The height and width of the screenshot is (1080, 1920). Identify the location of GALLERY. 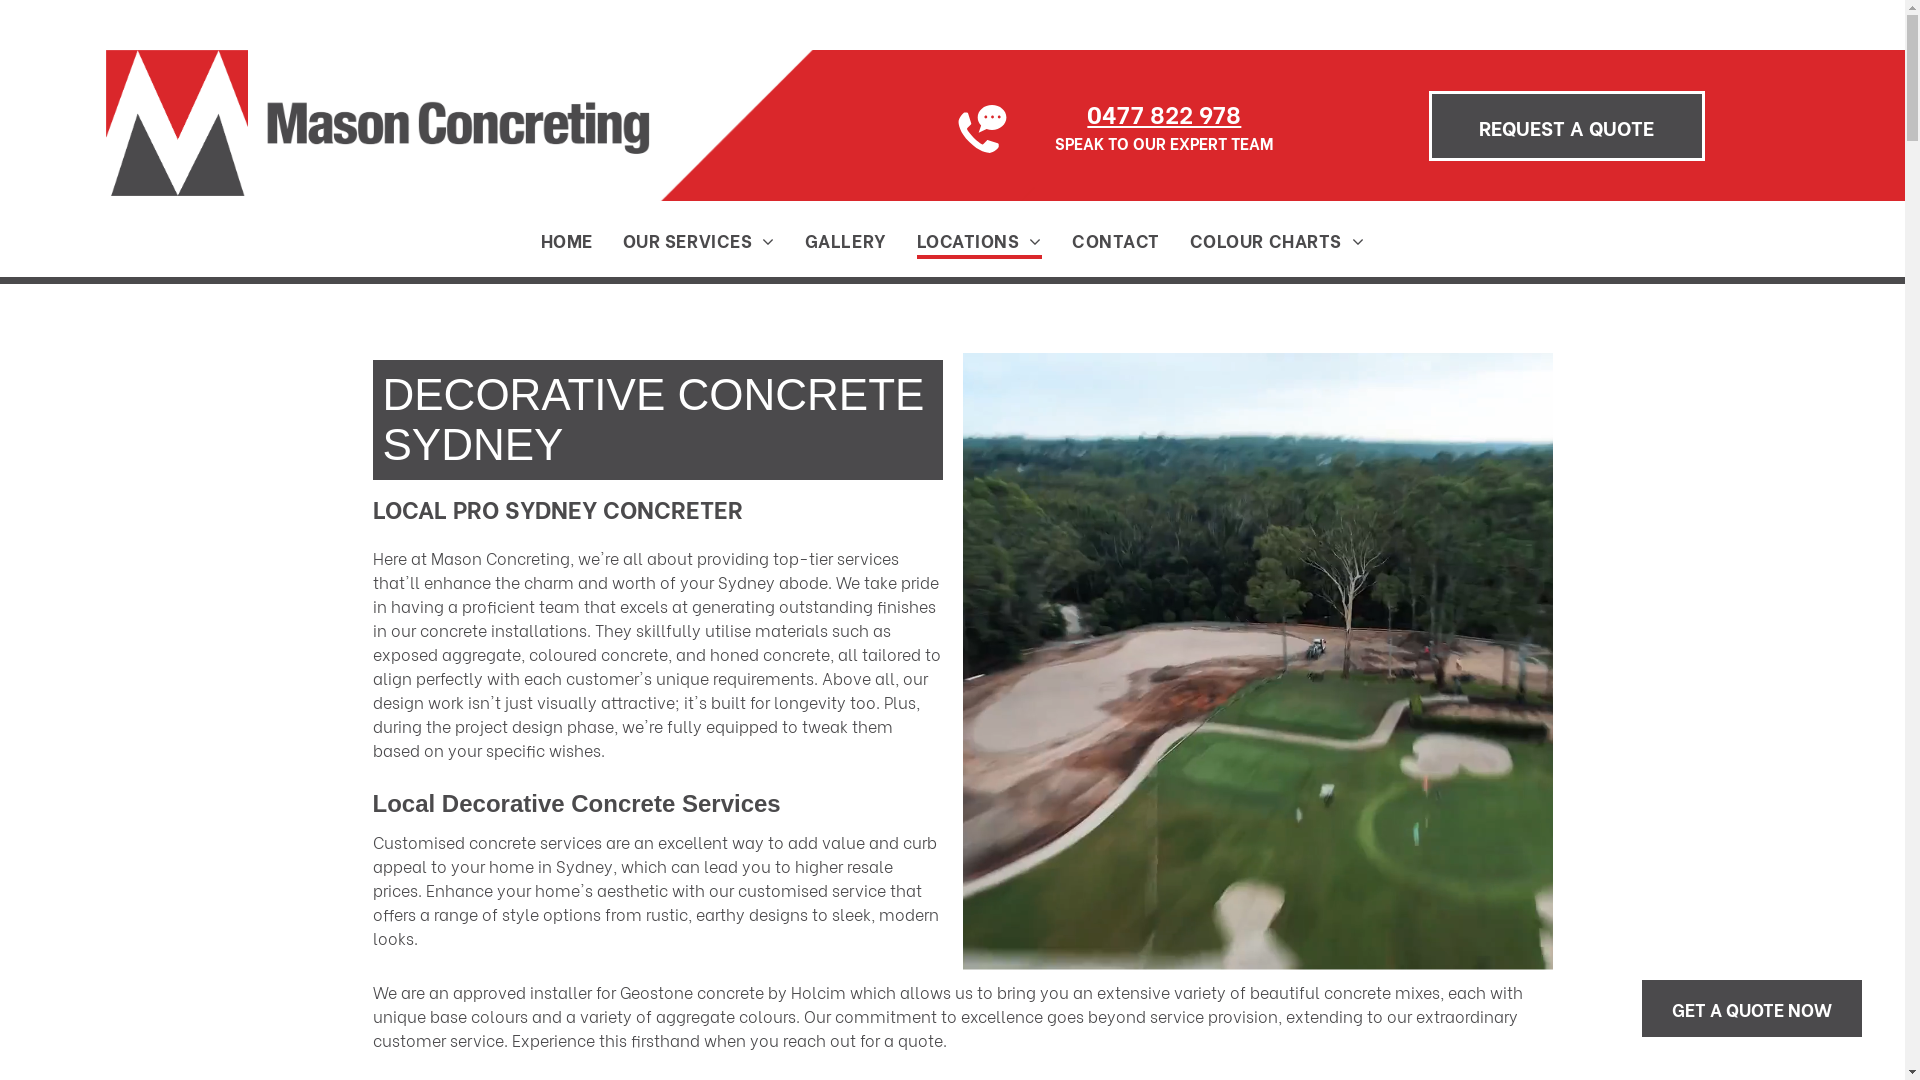
(846, 240).